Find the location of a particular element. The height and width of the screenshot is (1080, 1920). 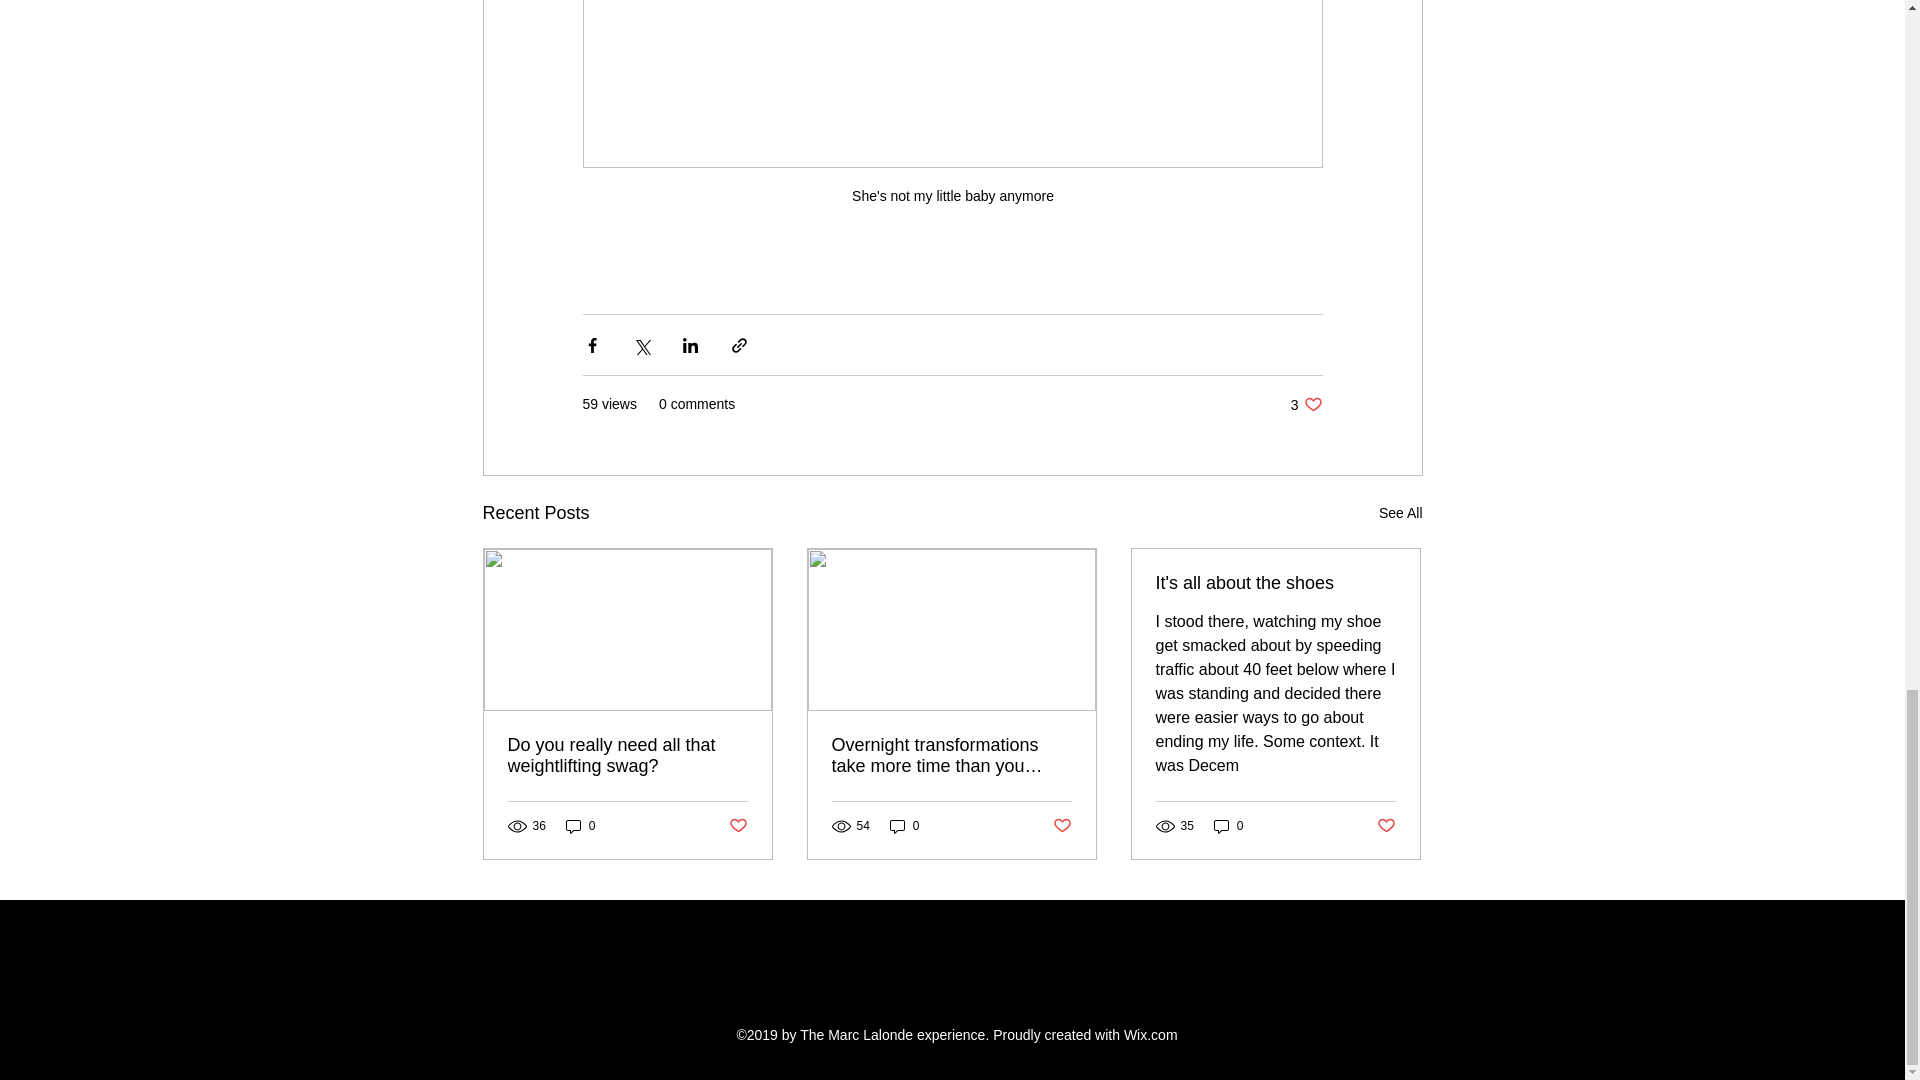

0 is located at coordinates (1228, 826).